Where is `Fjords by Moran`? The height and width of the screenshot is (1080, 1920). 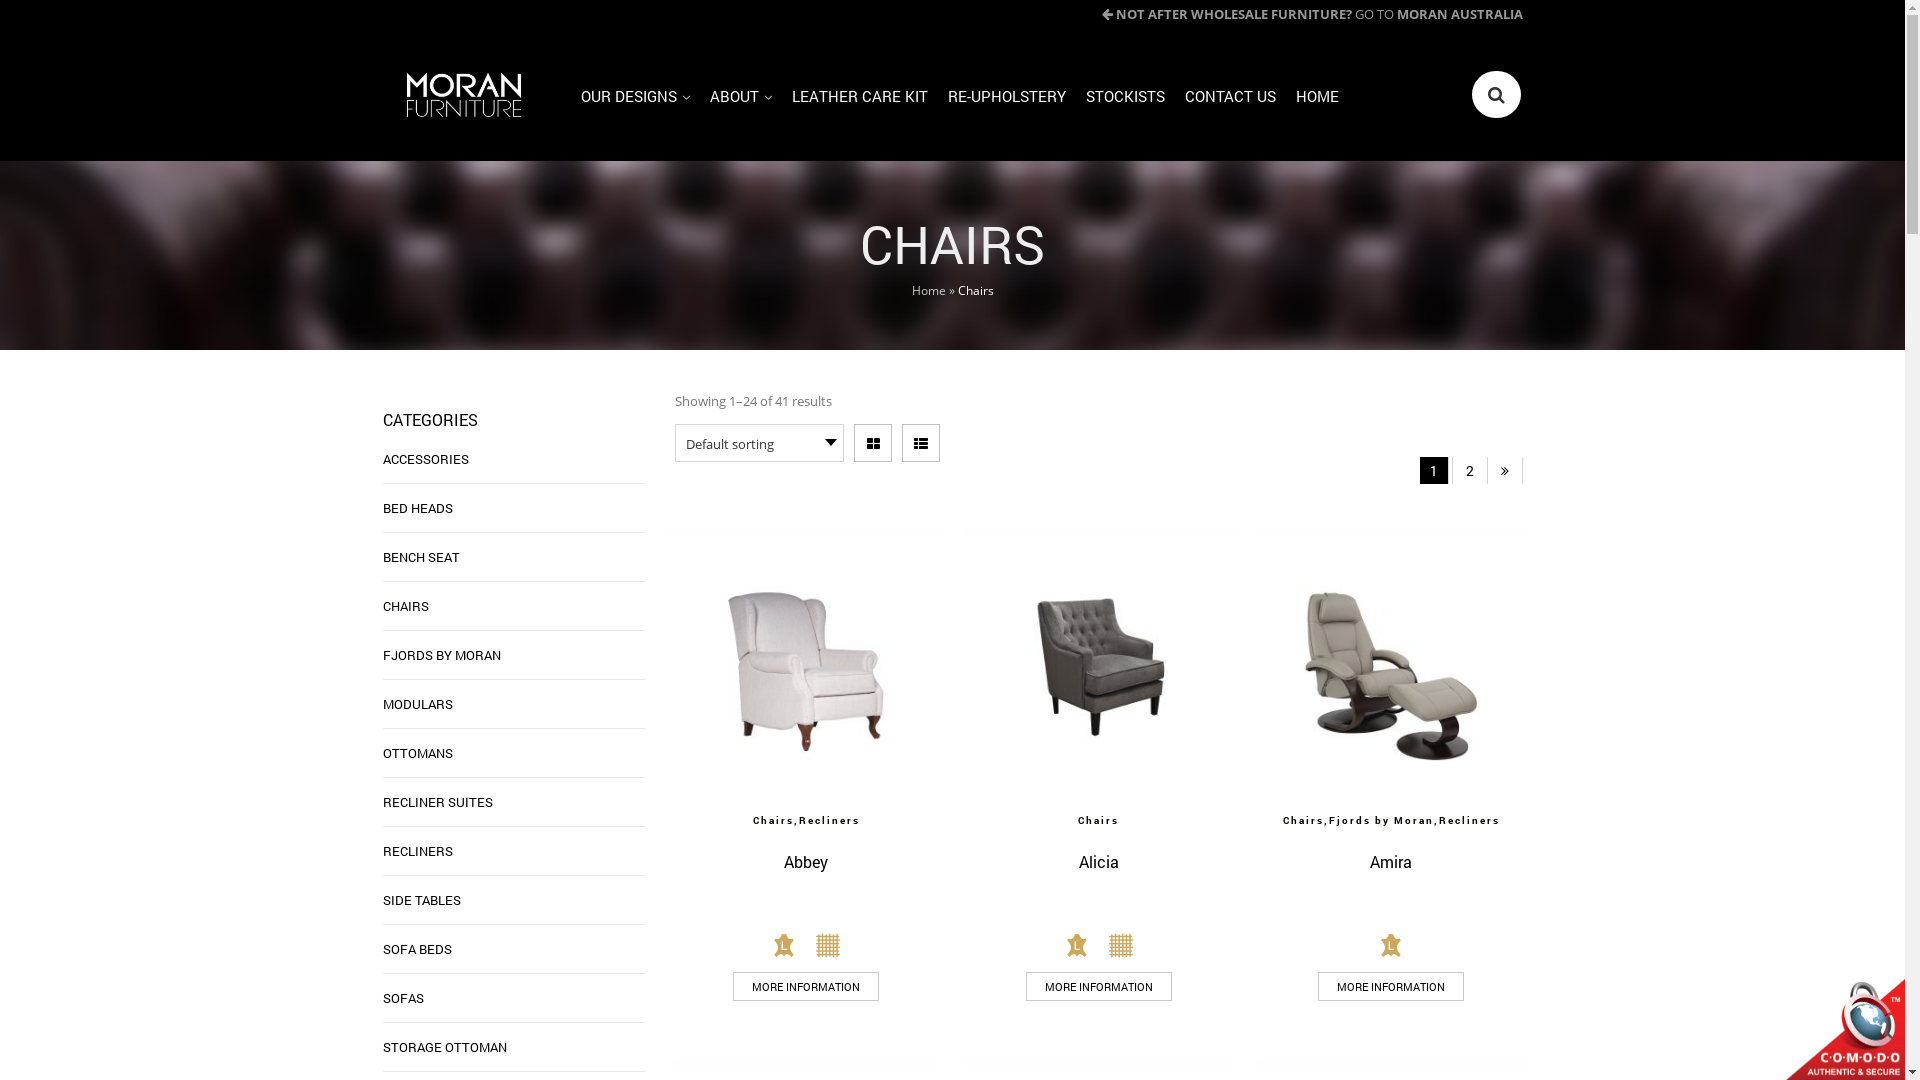 Fjords by Moran is located at coordinates (1382, 820).